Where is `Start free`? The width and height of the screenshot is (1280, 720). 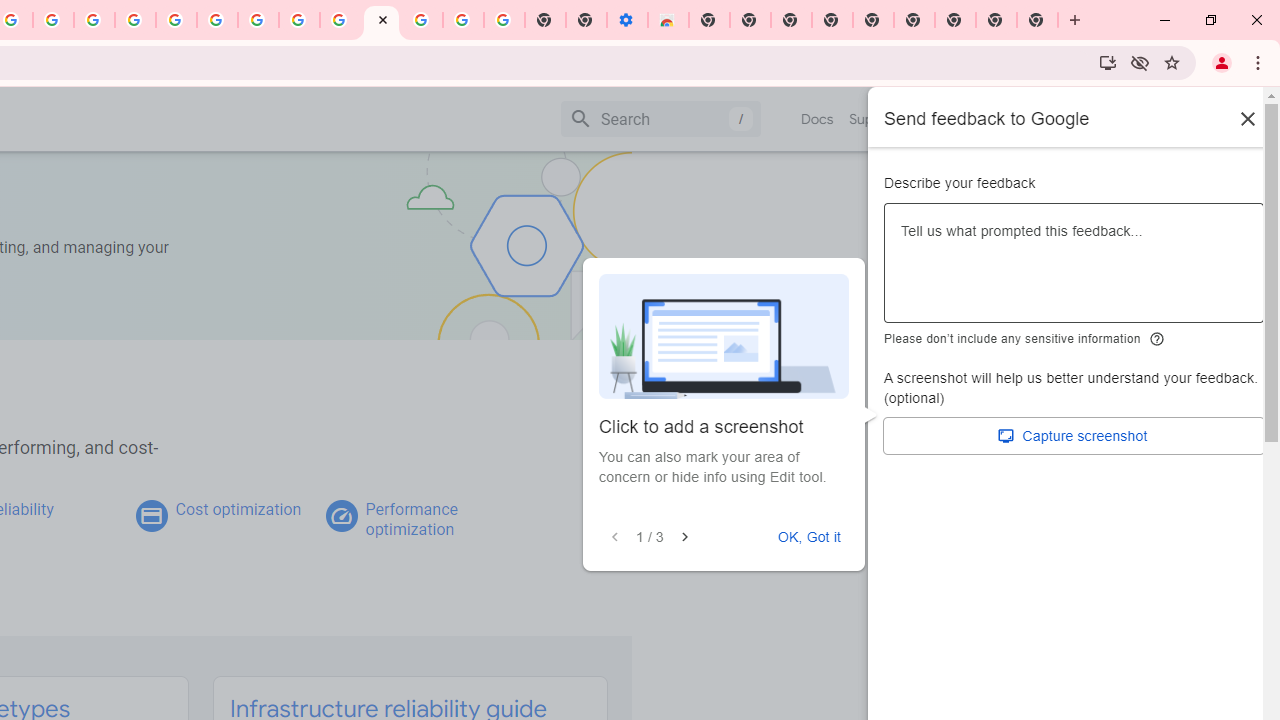
Start free is located at coordinates (1191, 118).